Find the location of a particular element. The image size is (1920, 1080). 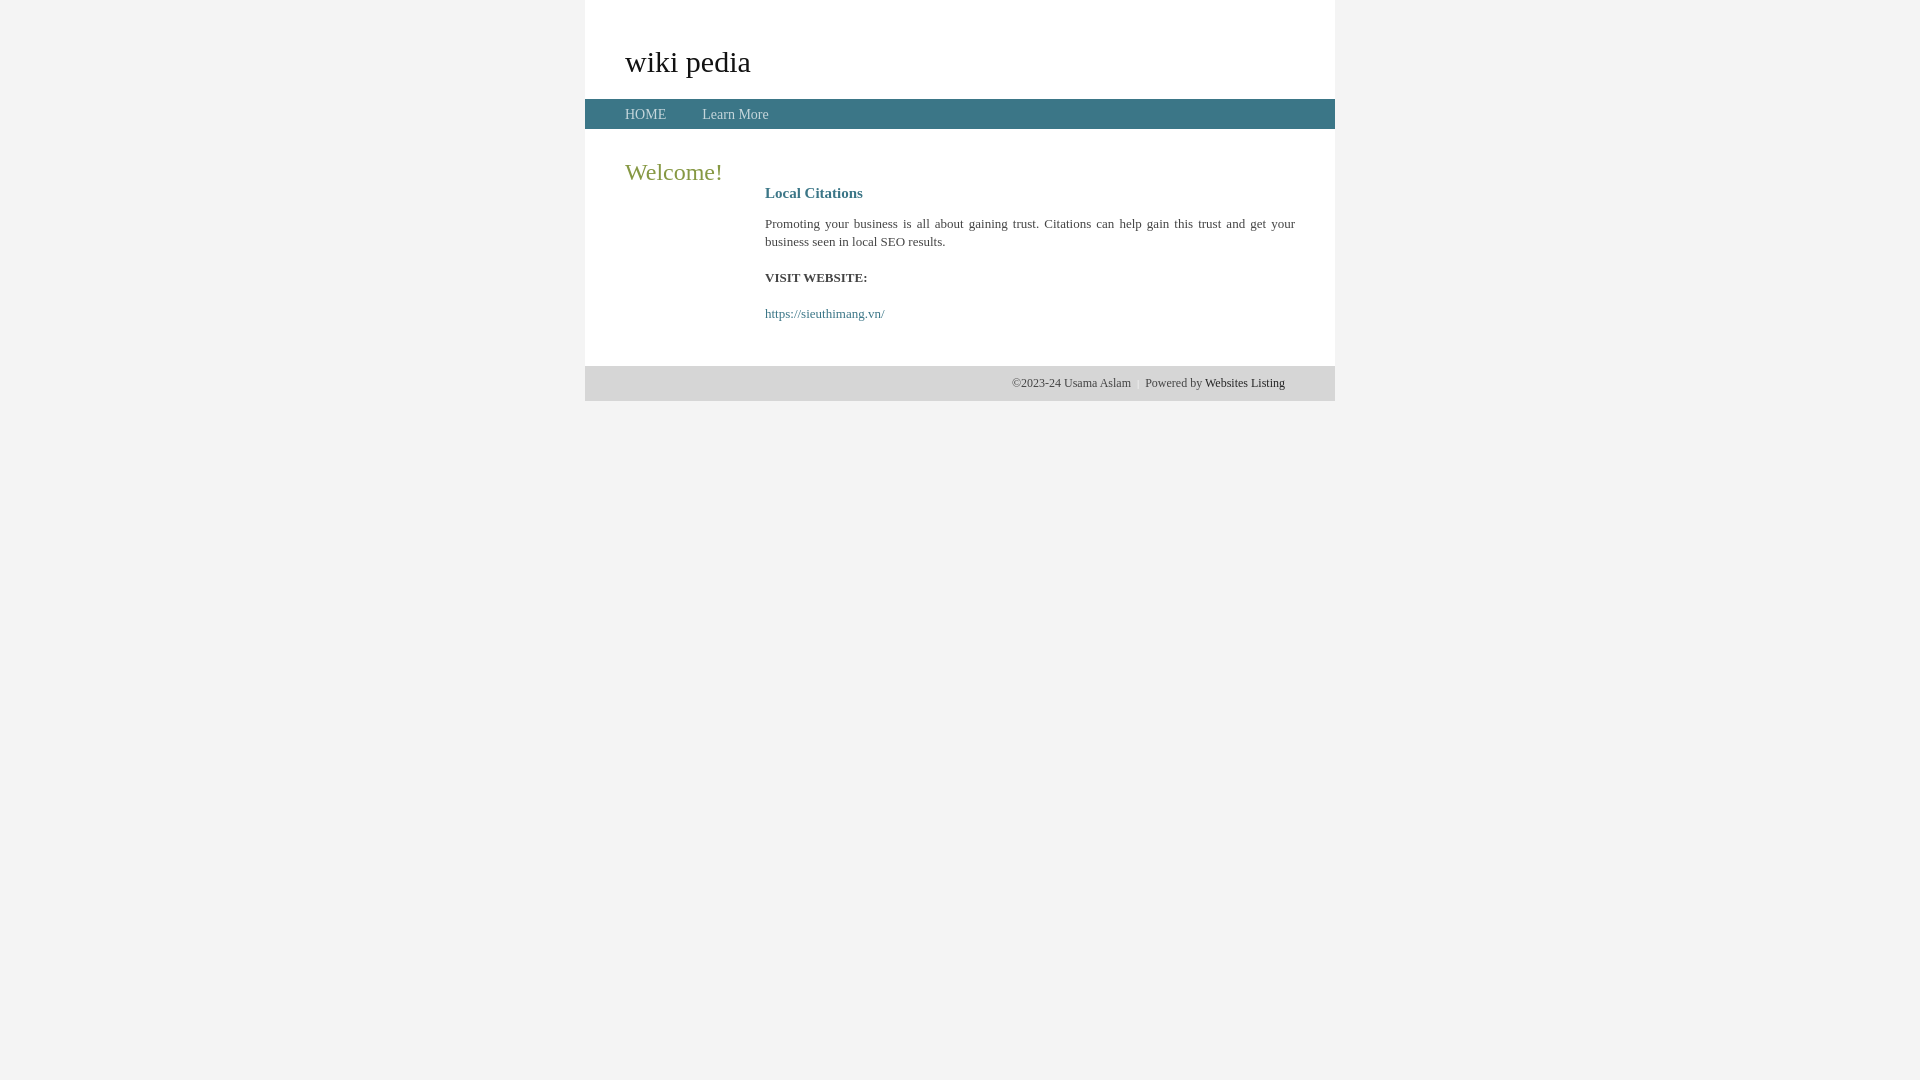

wiki pedia is located at coordinates (688, 61).